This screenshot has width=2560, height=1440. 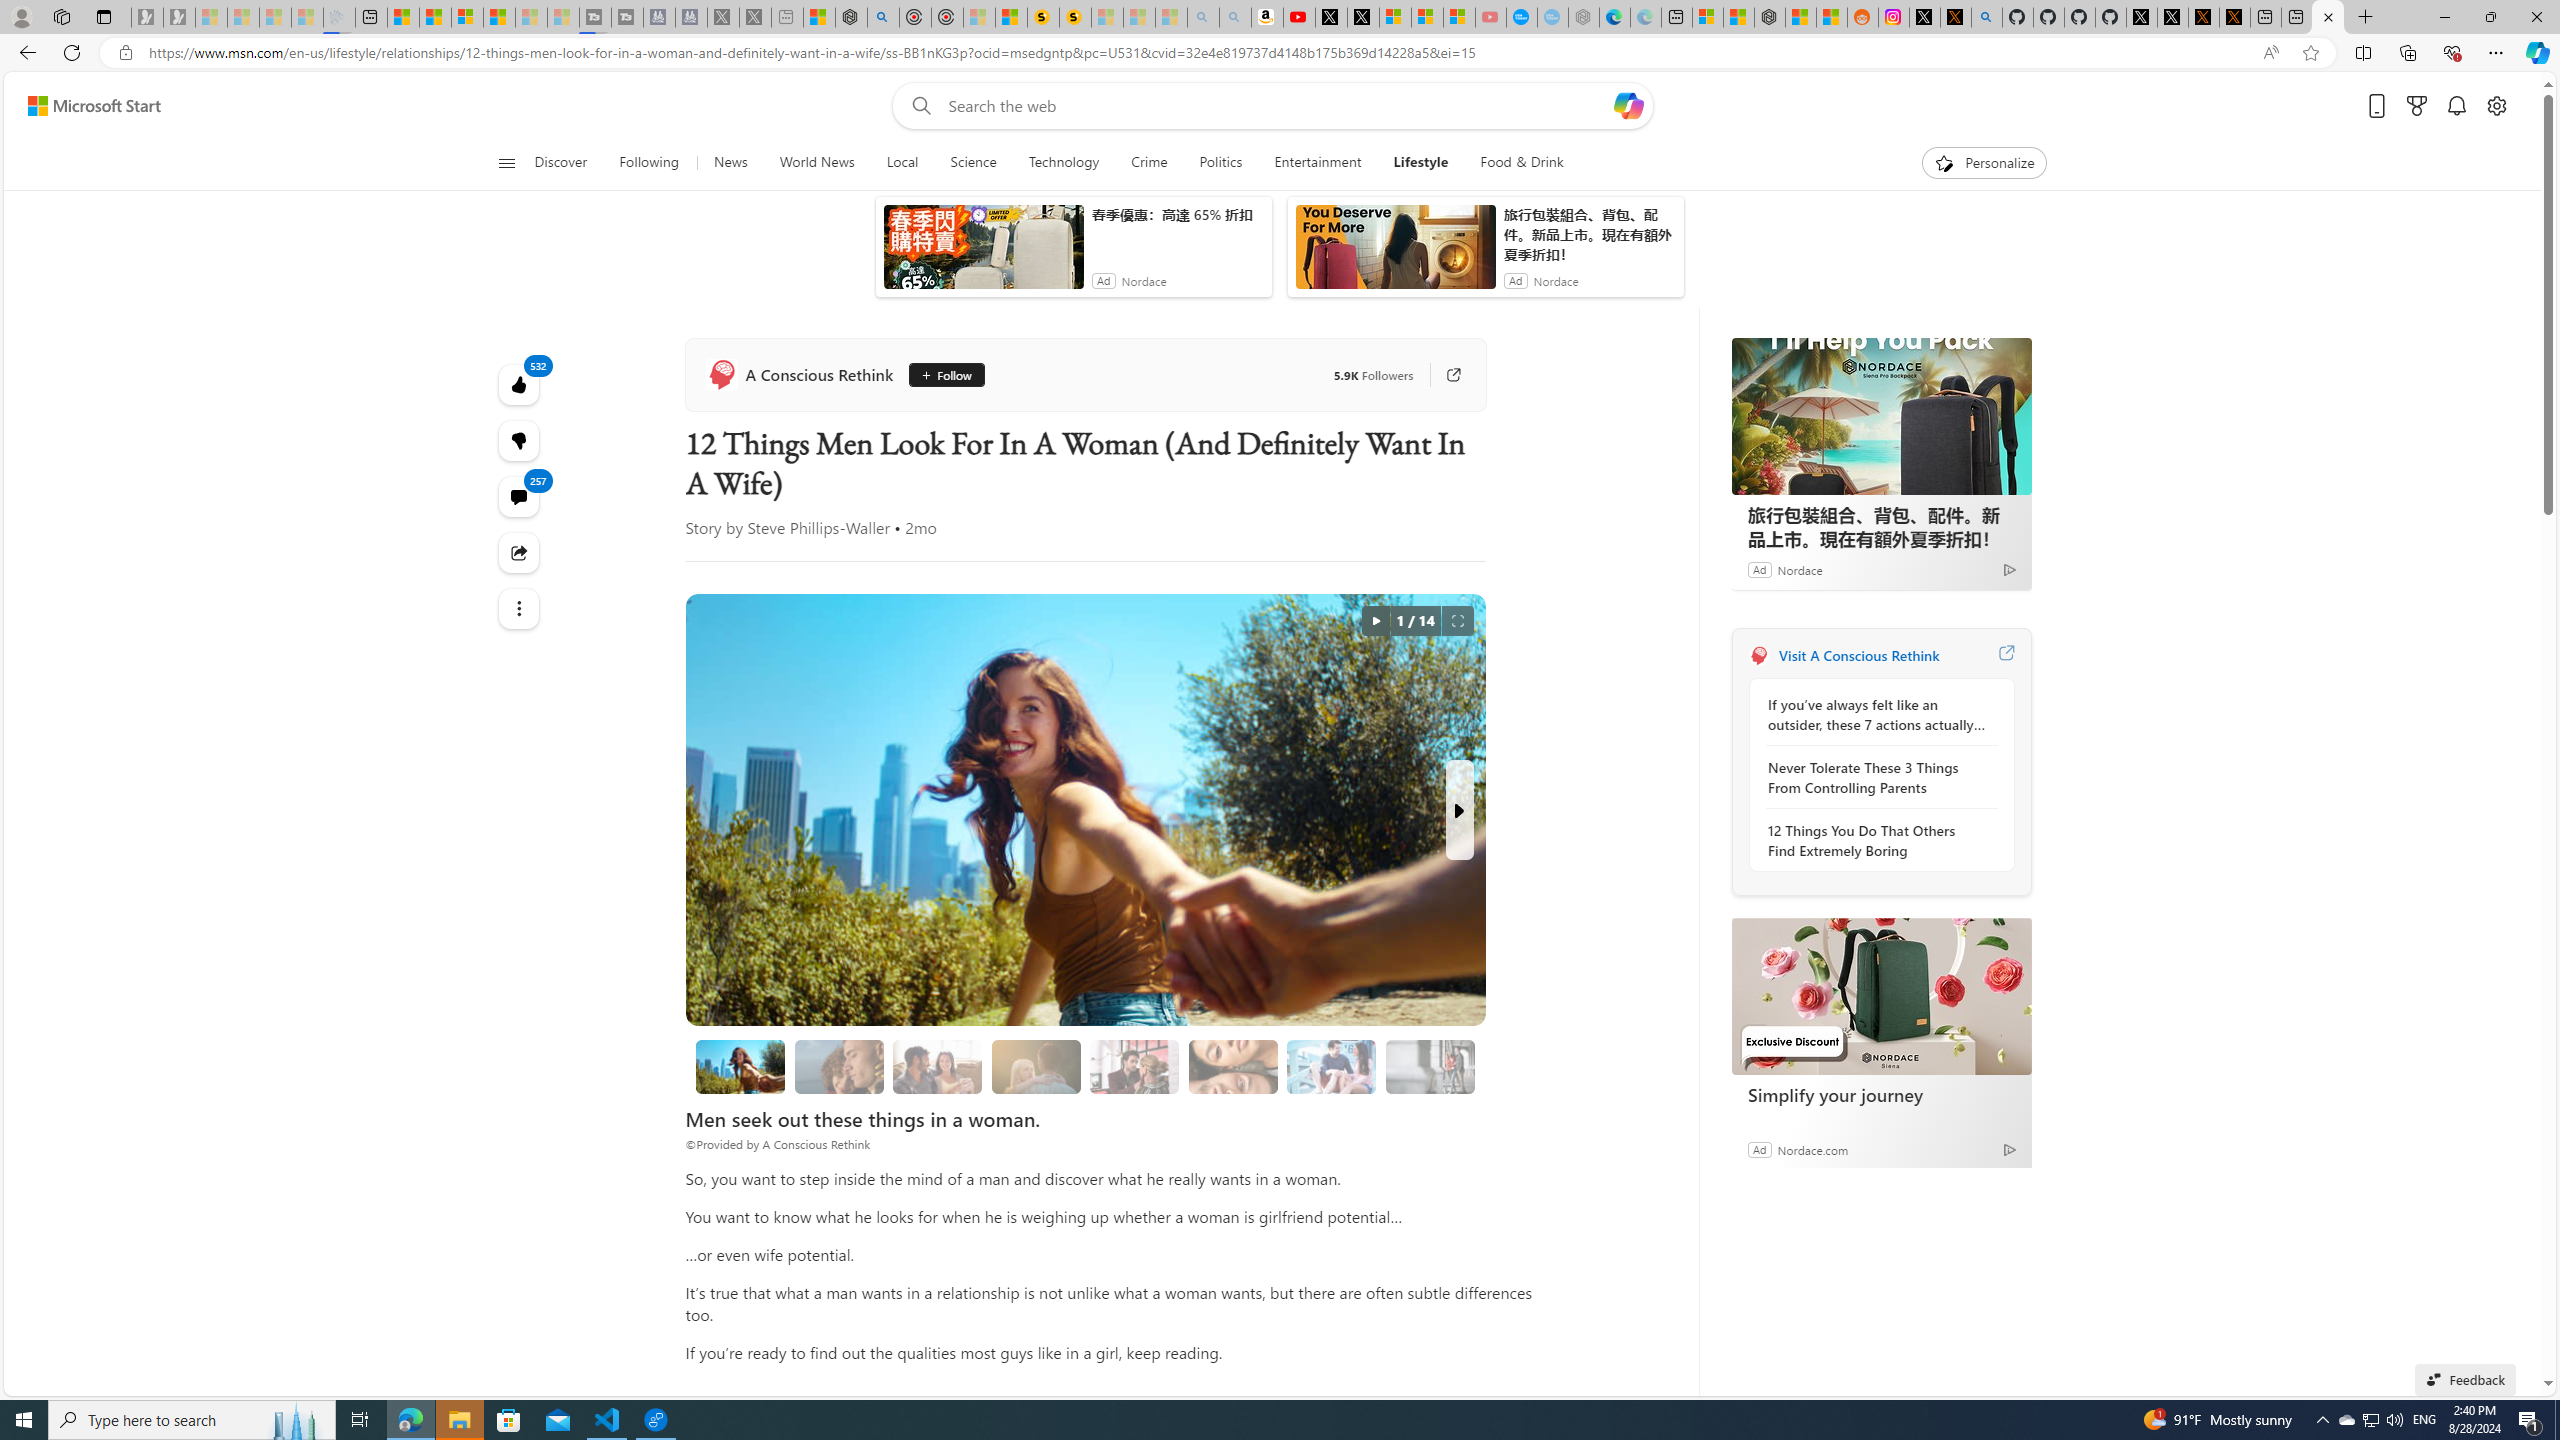 I want to click on Traffic, so click(x=1436, y=265).